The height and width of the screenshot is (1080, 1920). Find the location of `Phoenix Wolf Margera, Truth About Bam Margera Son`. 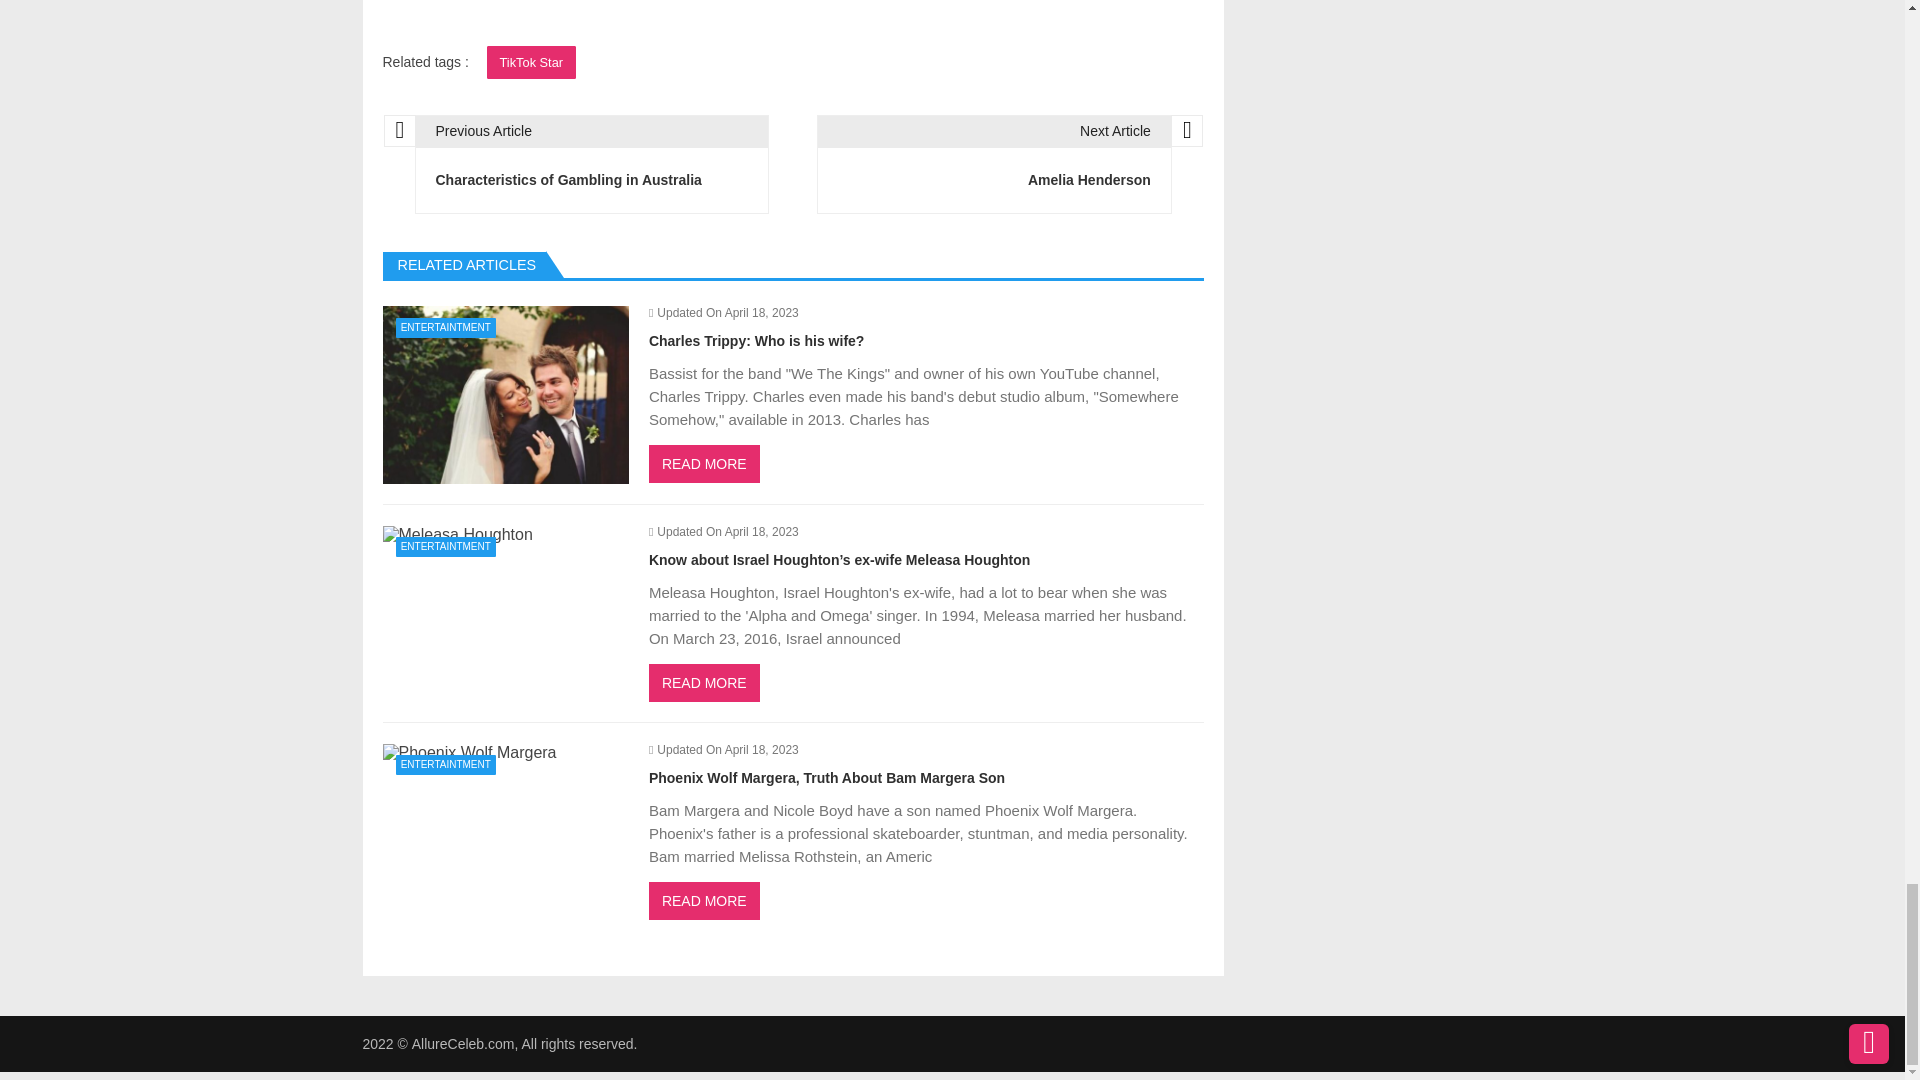

Phoenix Wolf Margera, Truth About Bam Margera Son is located at coordinates (469, 753).